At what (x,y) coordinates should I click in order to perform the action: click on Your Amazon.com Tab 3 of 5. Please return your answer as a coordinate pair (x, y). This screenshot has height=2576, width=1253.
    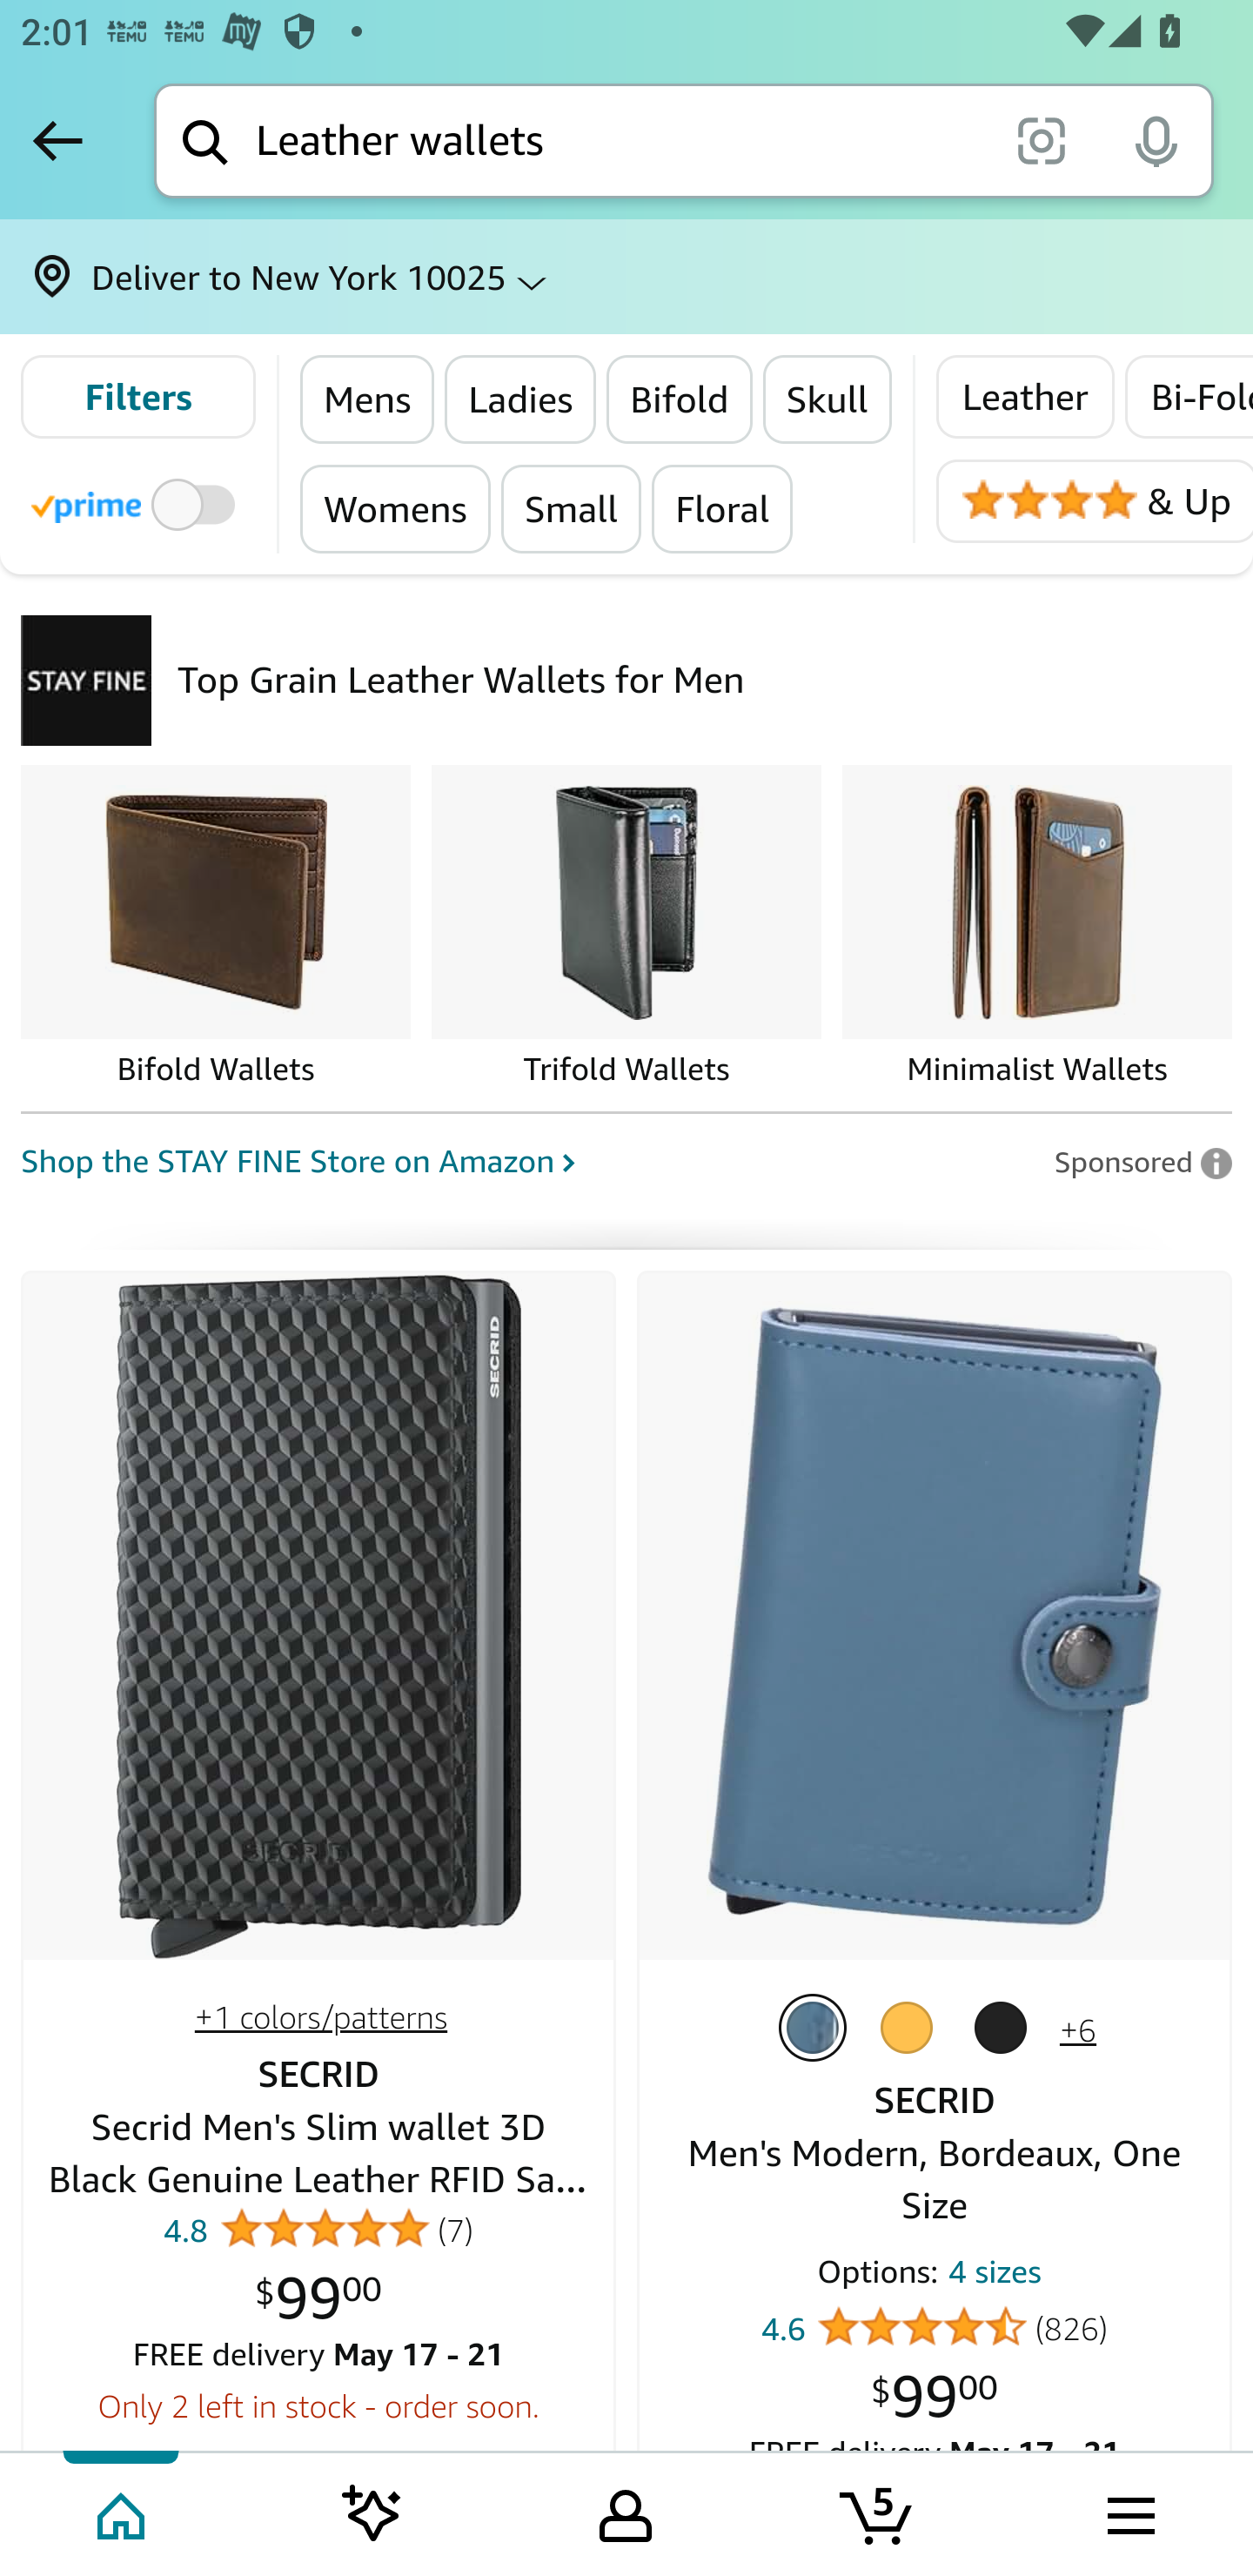
    Looking at the image, I should click on (626, 2512).